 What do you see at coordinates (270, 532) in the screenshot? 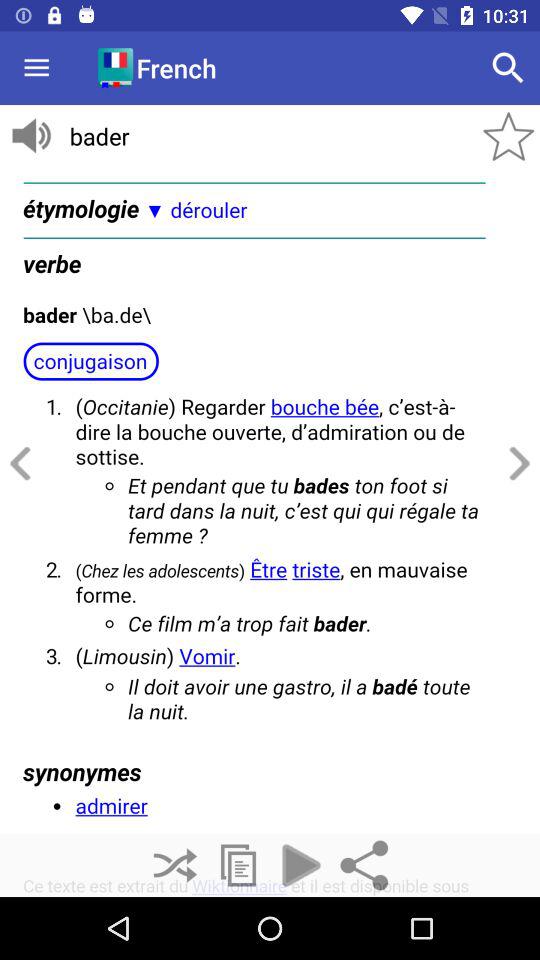
I see `advertisement page` at bounding box center [270, 532].